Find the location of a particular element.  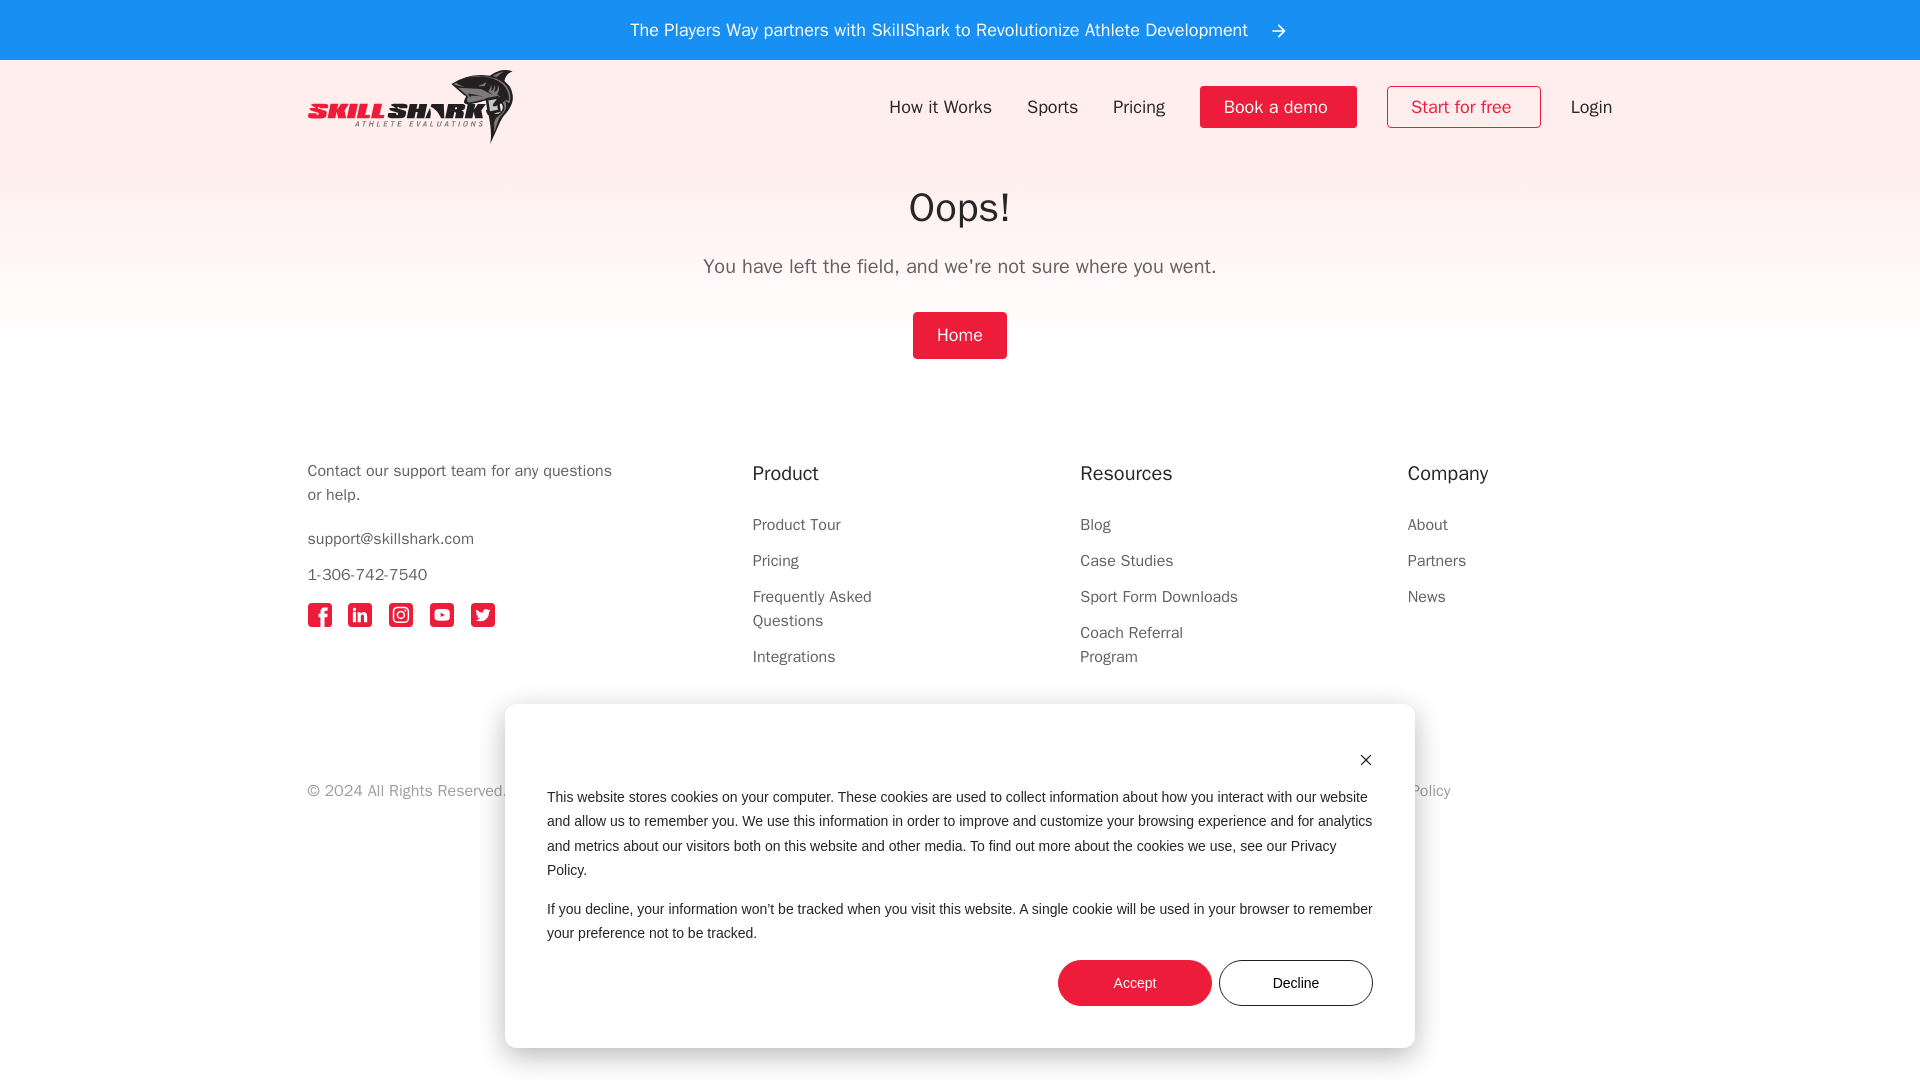

Pricing is located at coordinates (1139, 106).